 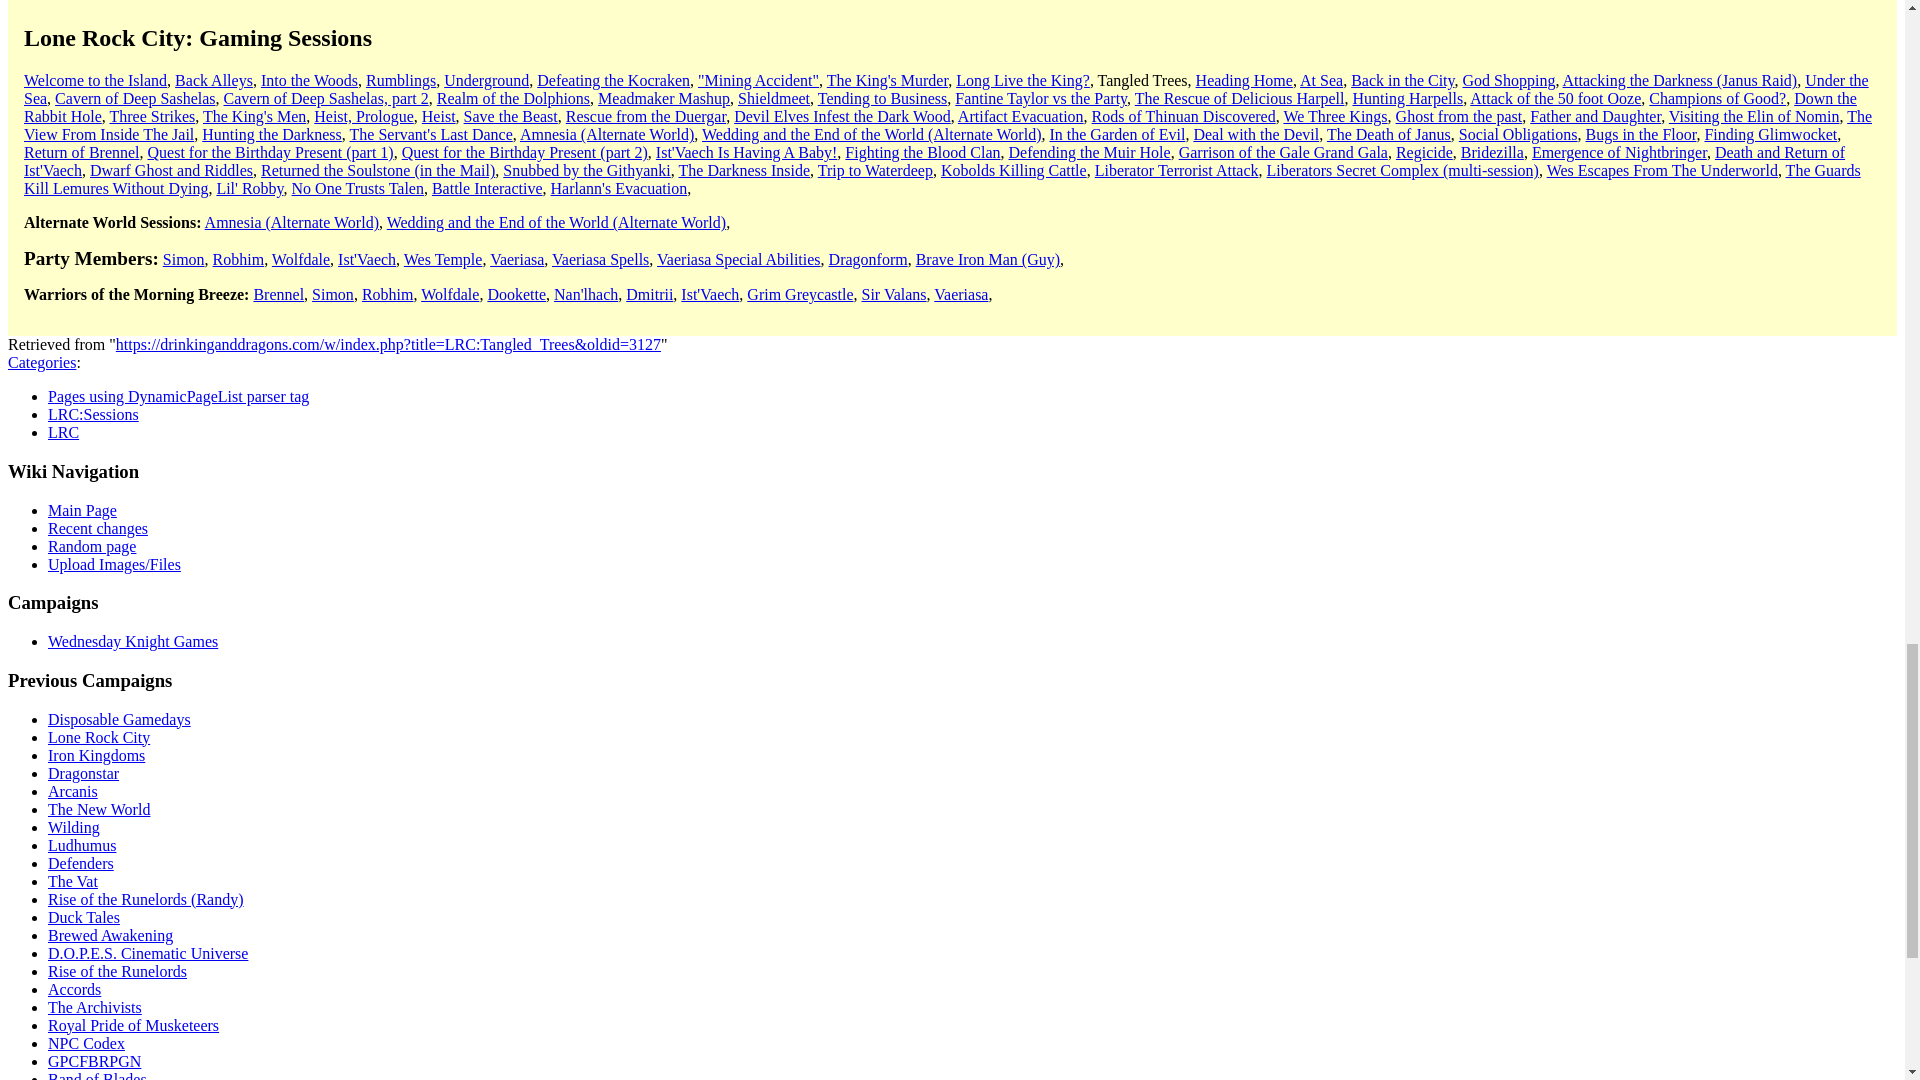 I want to click on Tangled Trees, so click(x=1143, y=80).